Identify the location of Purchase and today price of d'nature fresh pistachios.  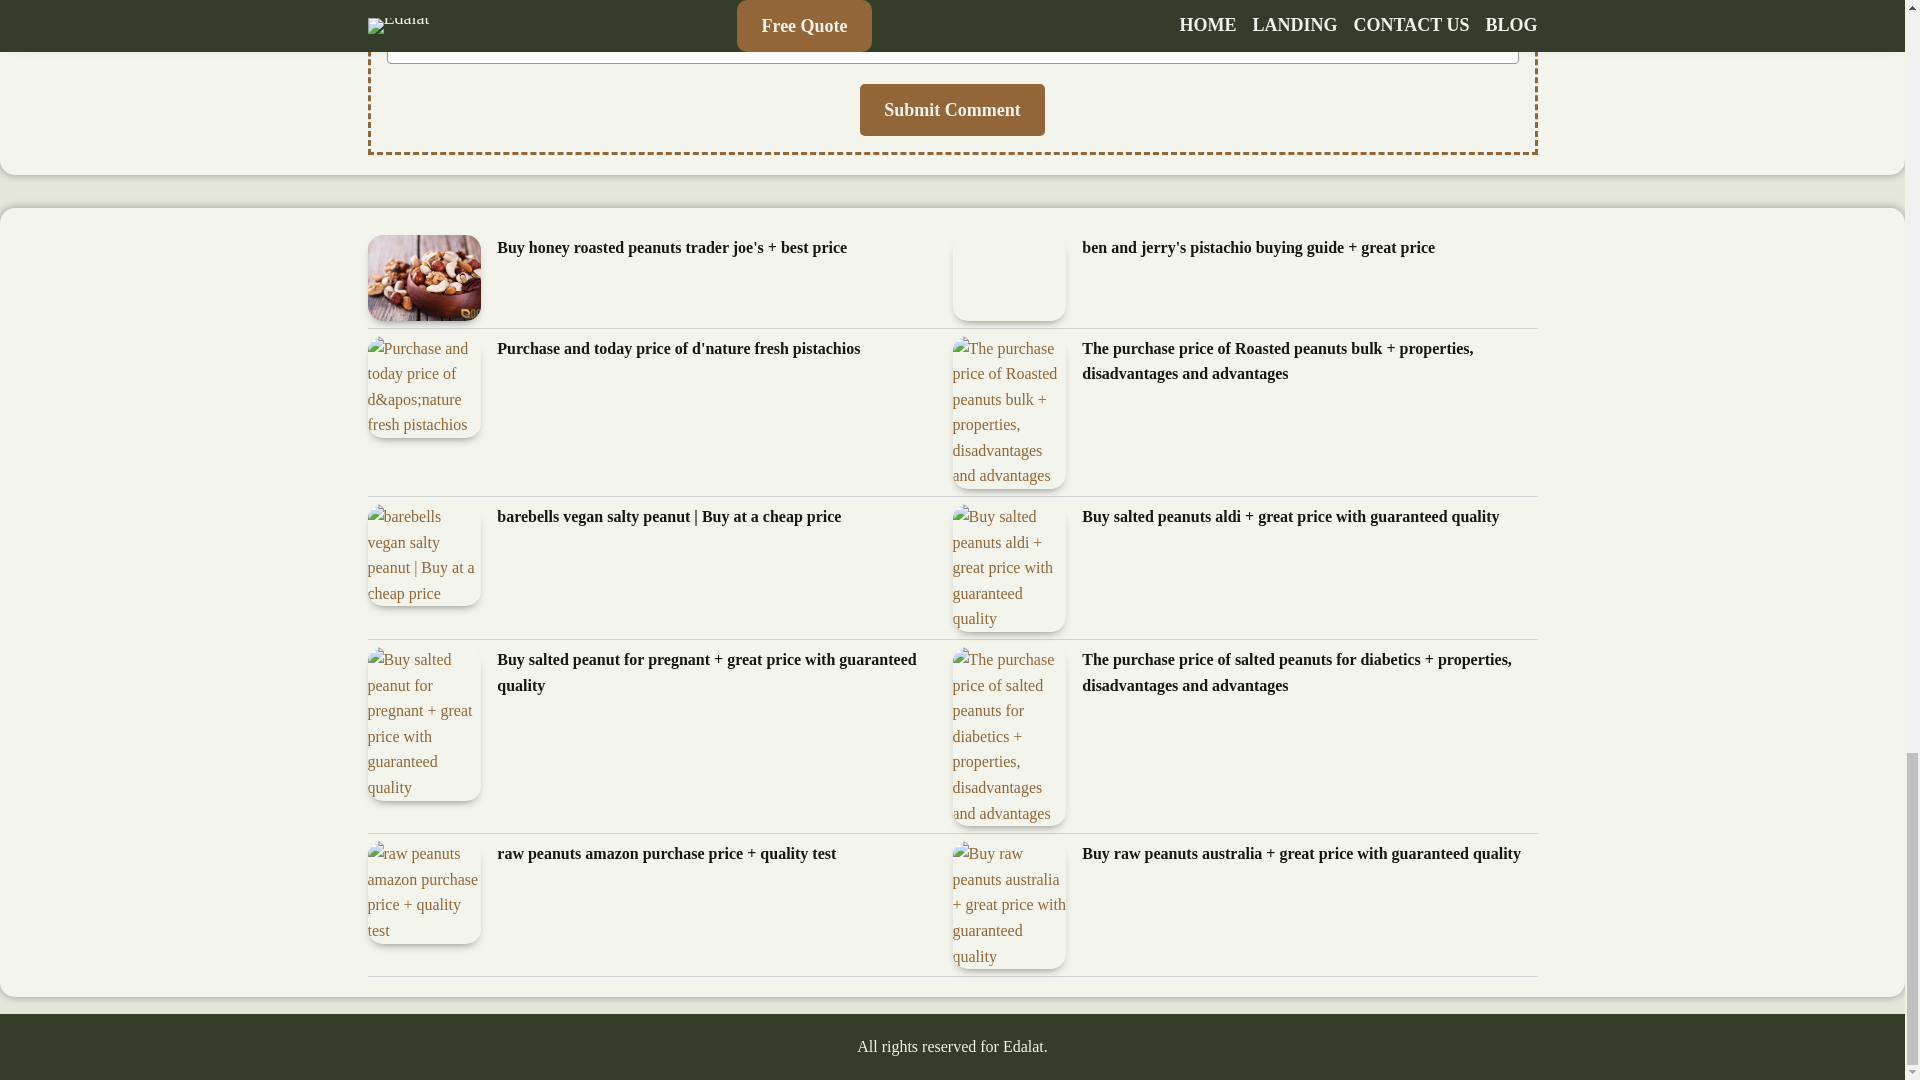
(678, 348).